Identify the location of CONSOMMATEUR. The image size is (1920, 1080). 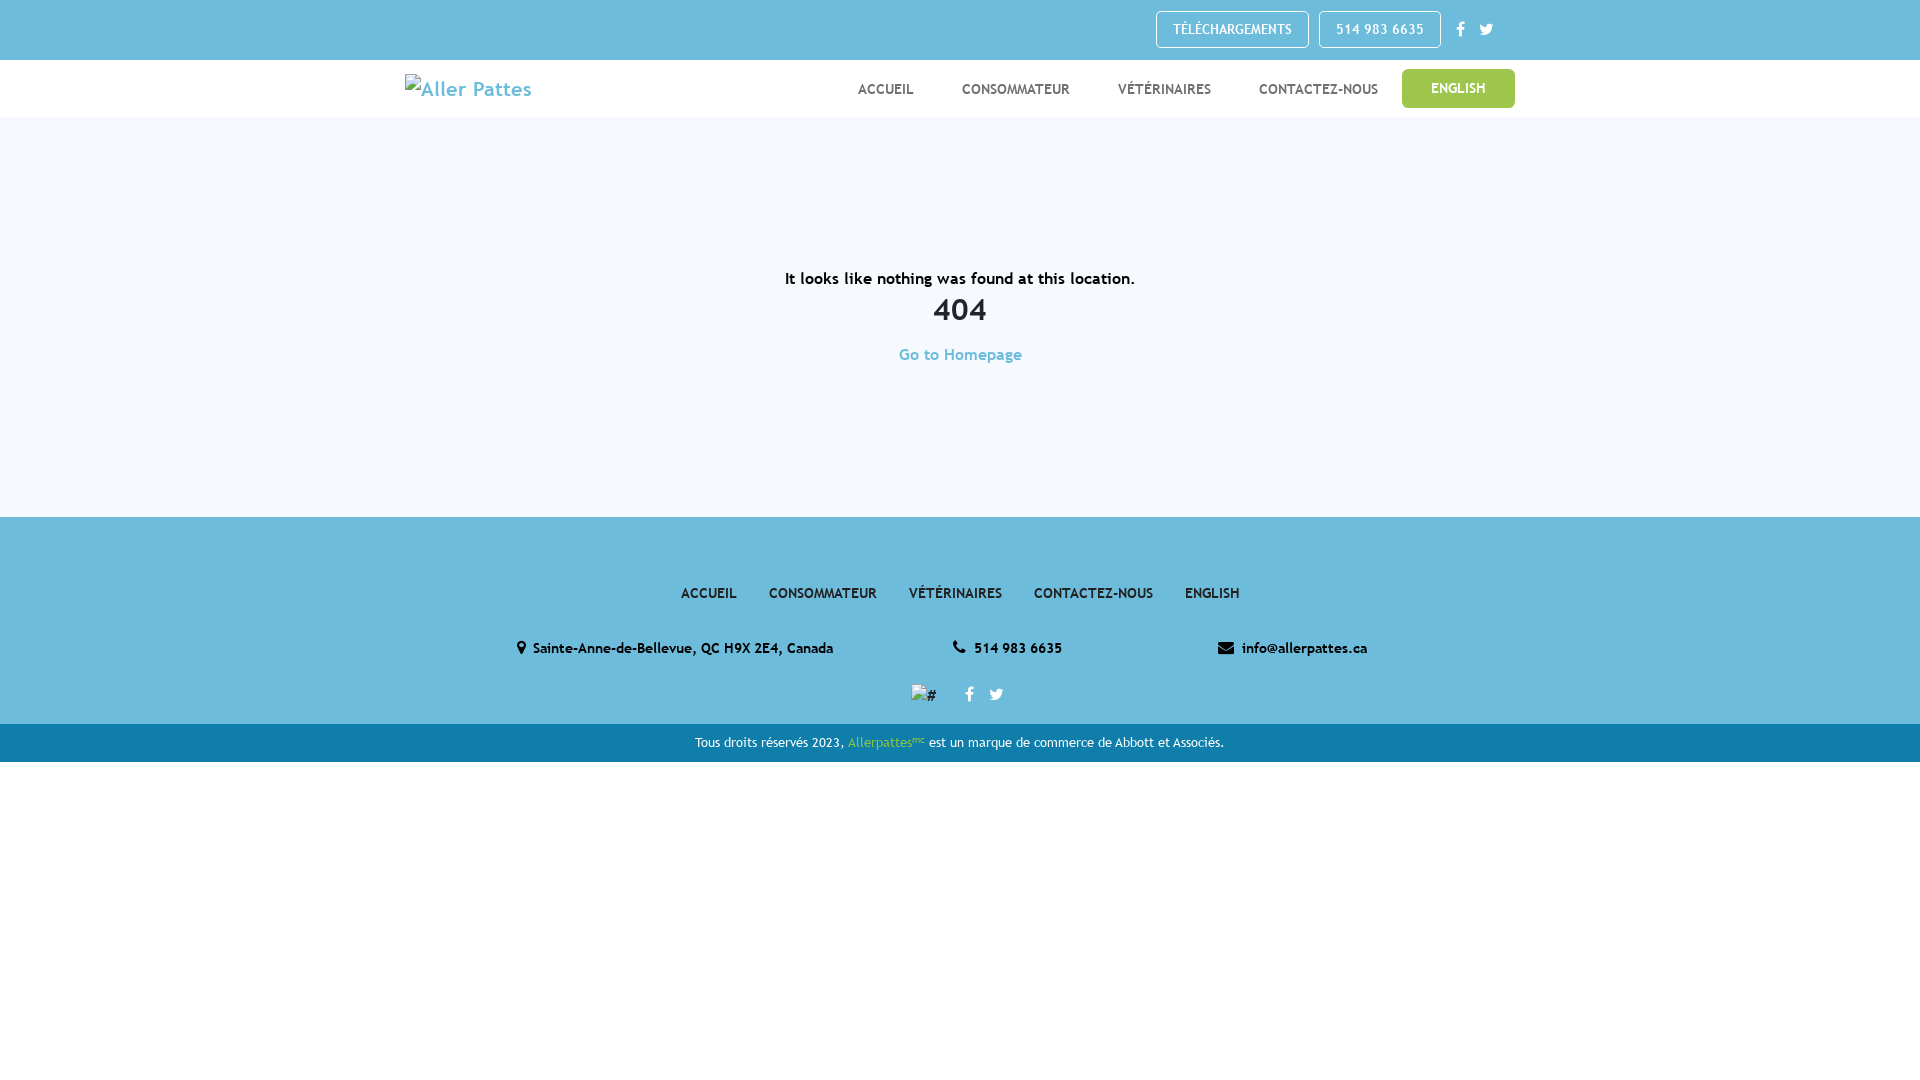
(1016, 89).